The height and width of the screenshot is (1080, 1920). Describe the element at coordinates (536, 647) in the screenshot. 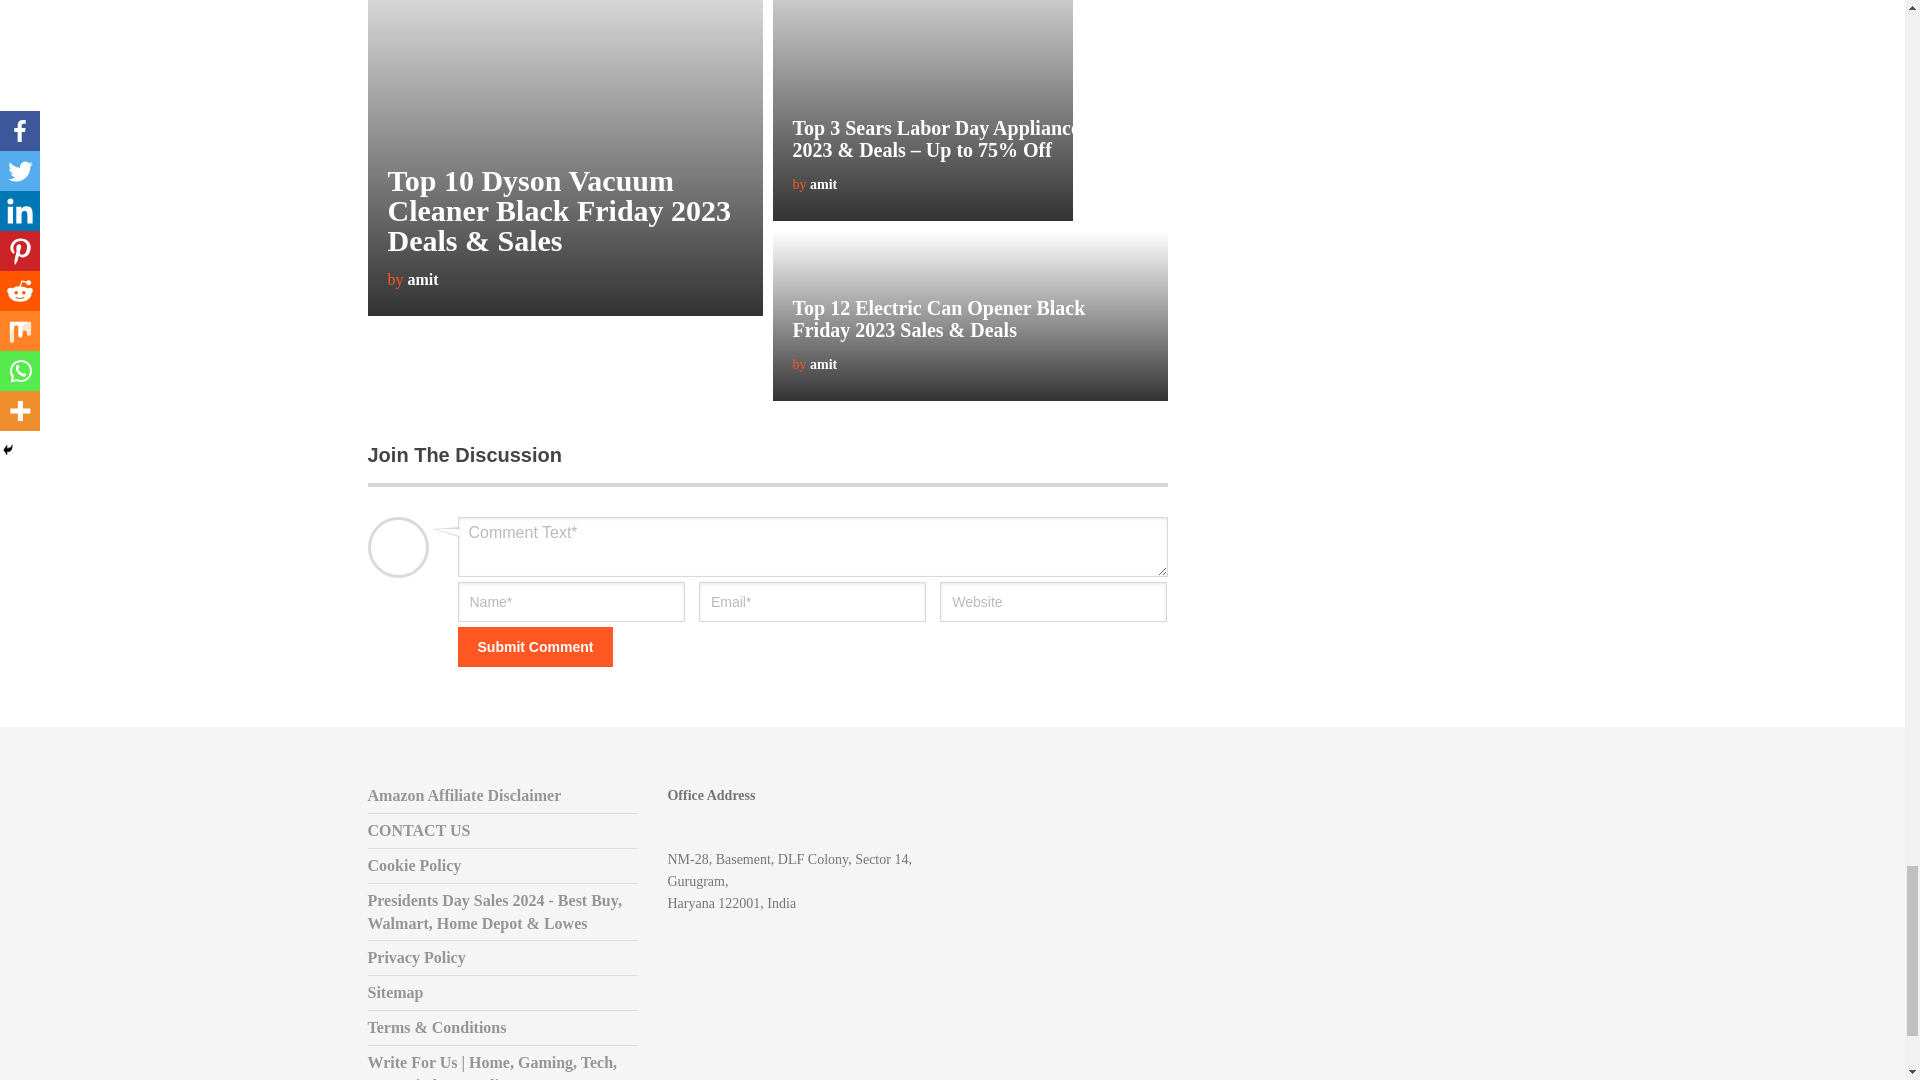

I see `Submit Comment` at that location.